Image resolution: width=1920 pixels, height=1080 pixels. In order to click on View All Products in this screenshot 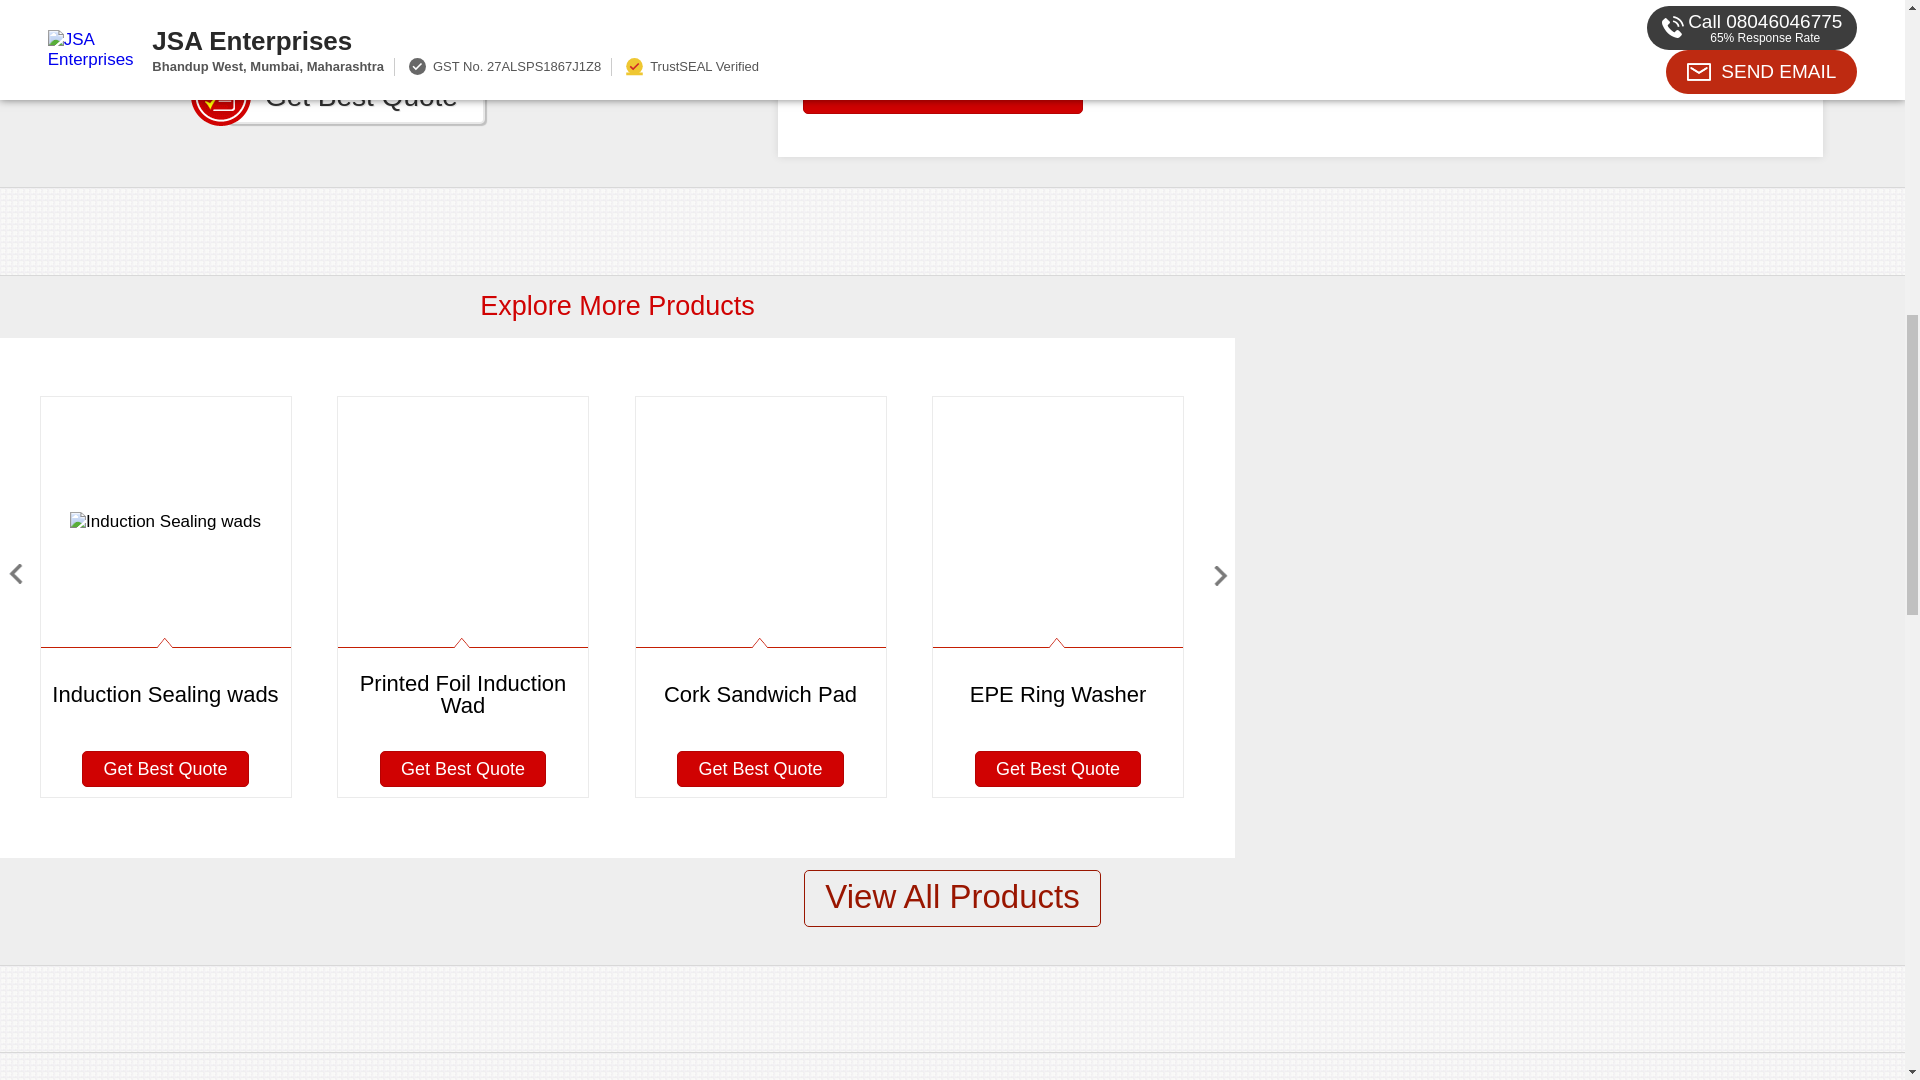, I will do `click(952, 898)`.